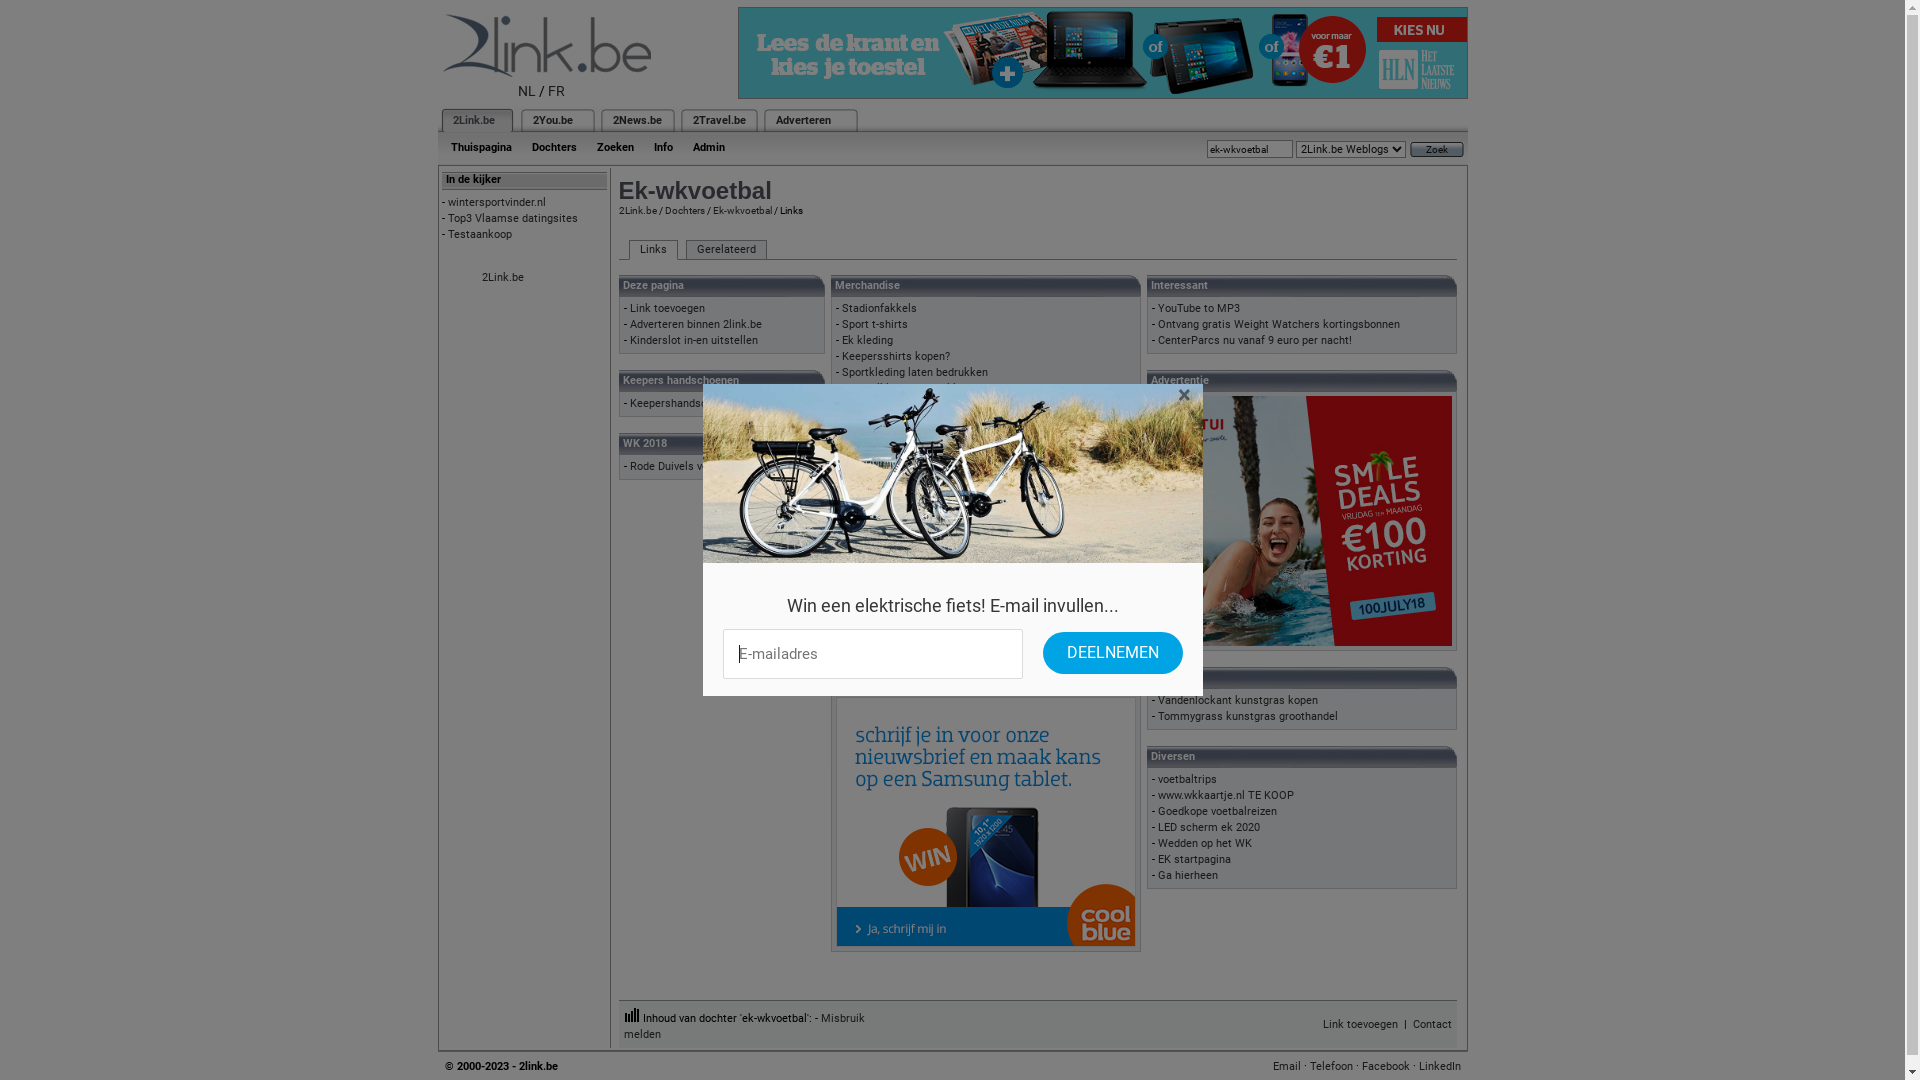 Image resolution: width=1920 pixels, height=1080 pixels. What do you see at coordinates (480, 234) in the screenshot?
I see `Testaankoop` at bounding box center [480, 234].